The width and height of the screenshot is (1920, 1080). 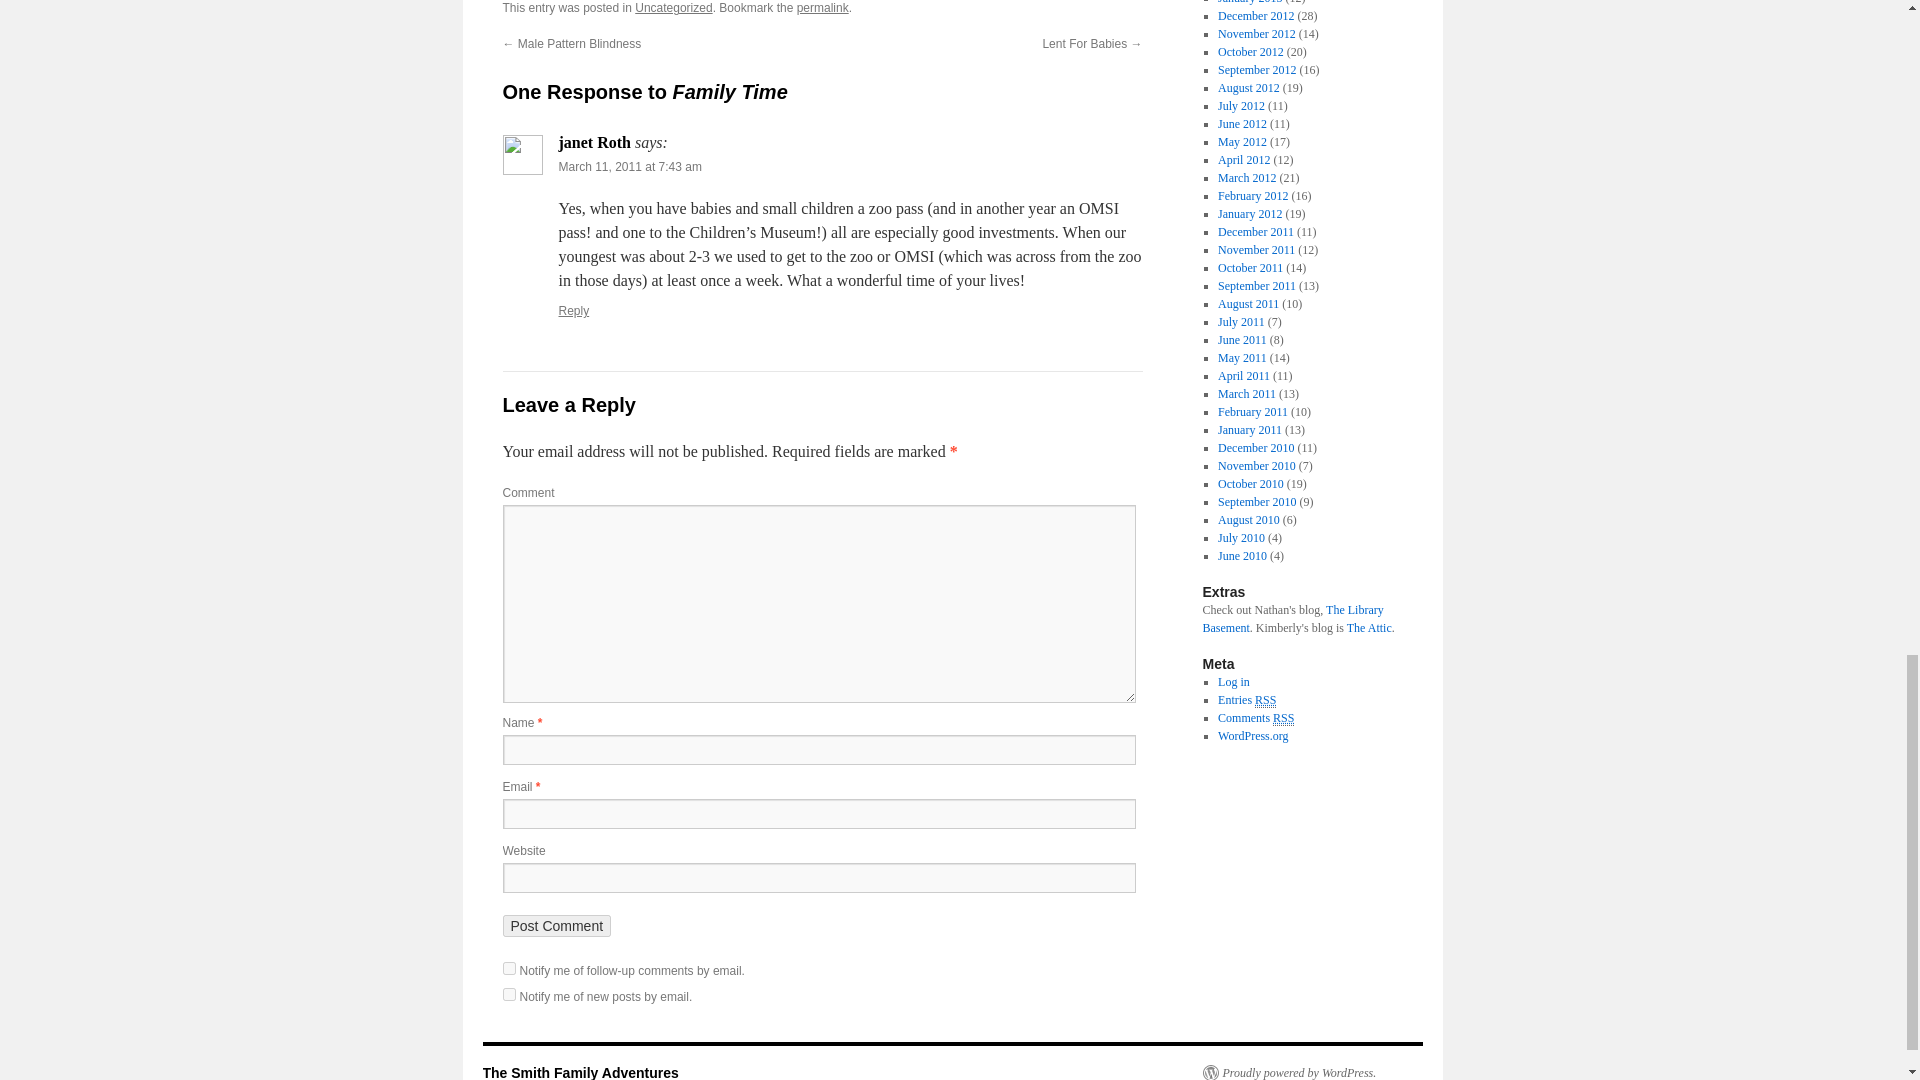 What do you see at coordinates (1283, 718) in the screenshot?
I see `Really Simple Syndication` at bounding box center [1283, 718].